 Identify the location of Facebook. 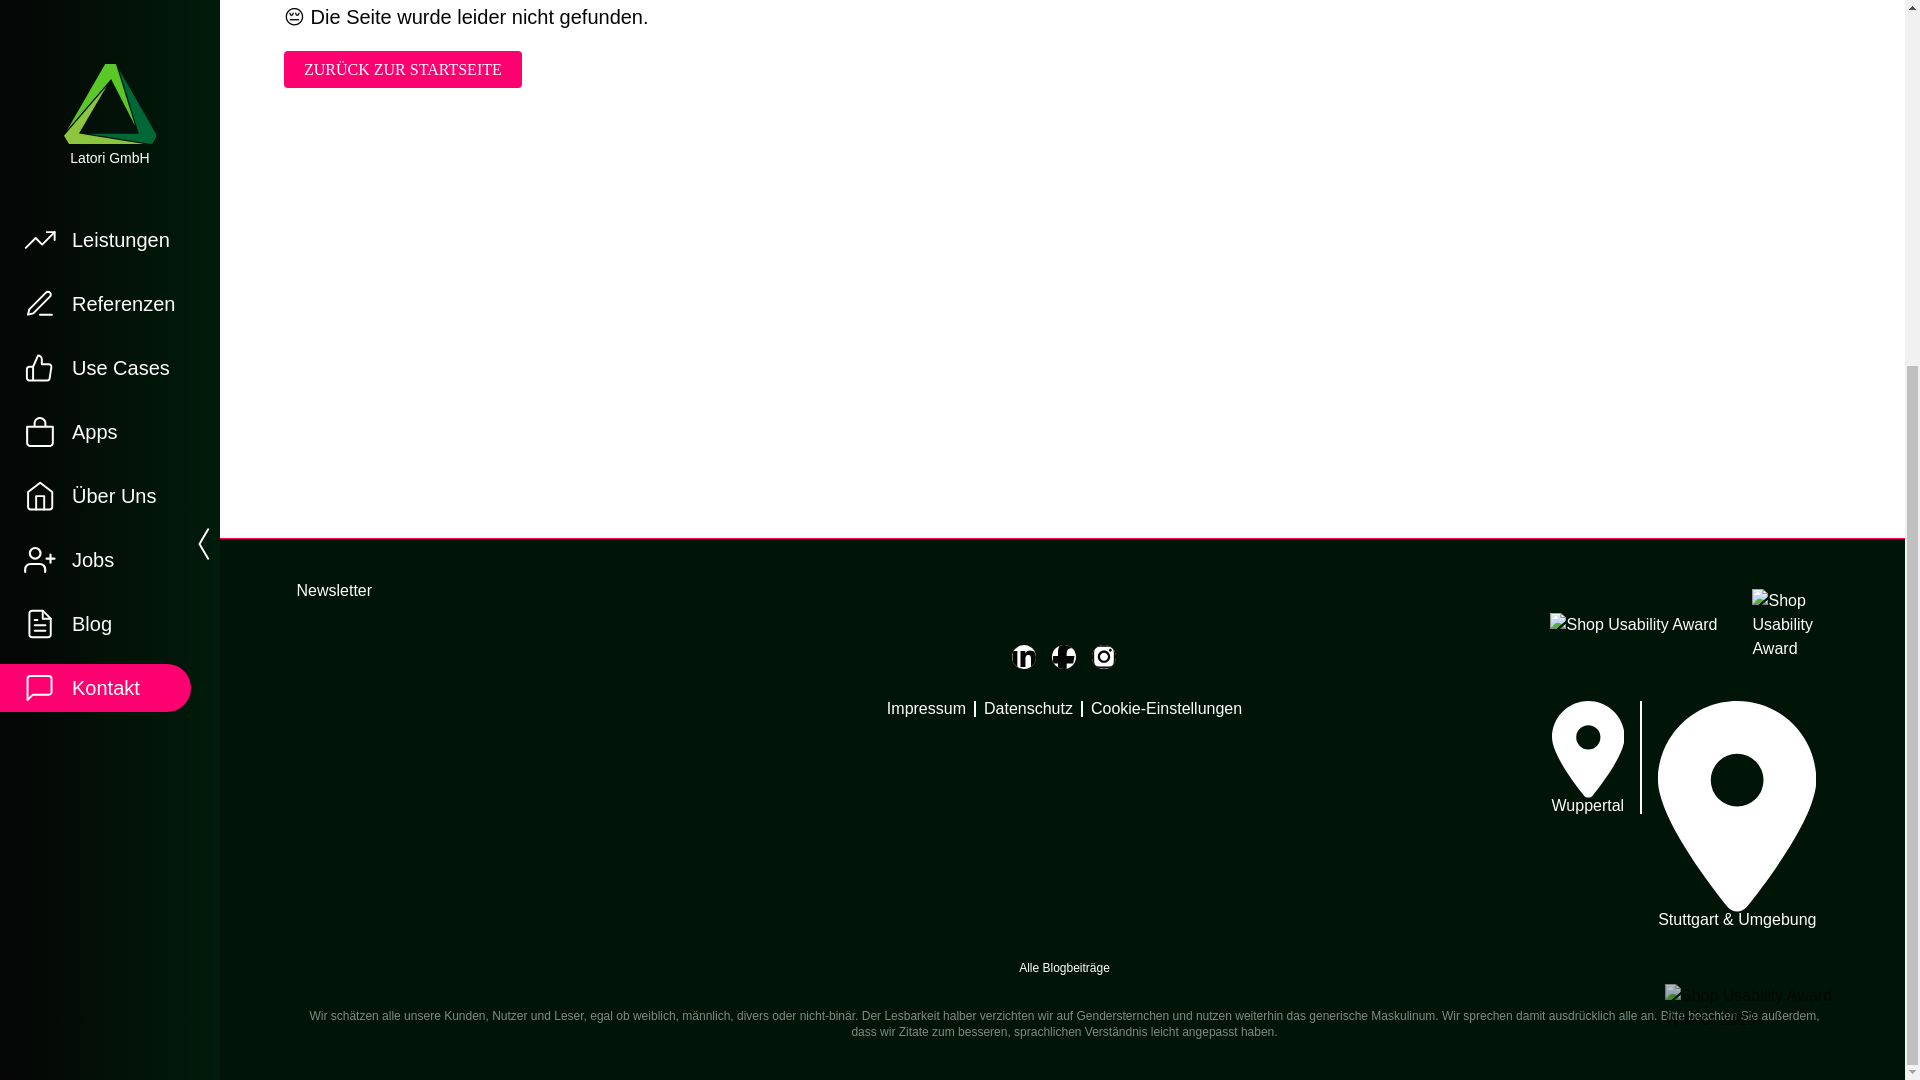
(1064, 656).